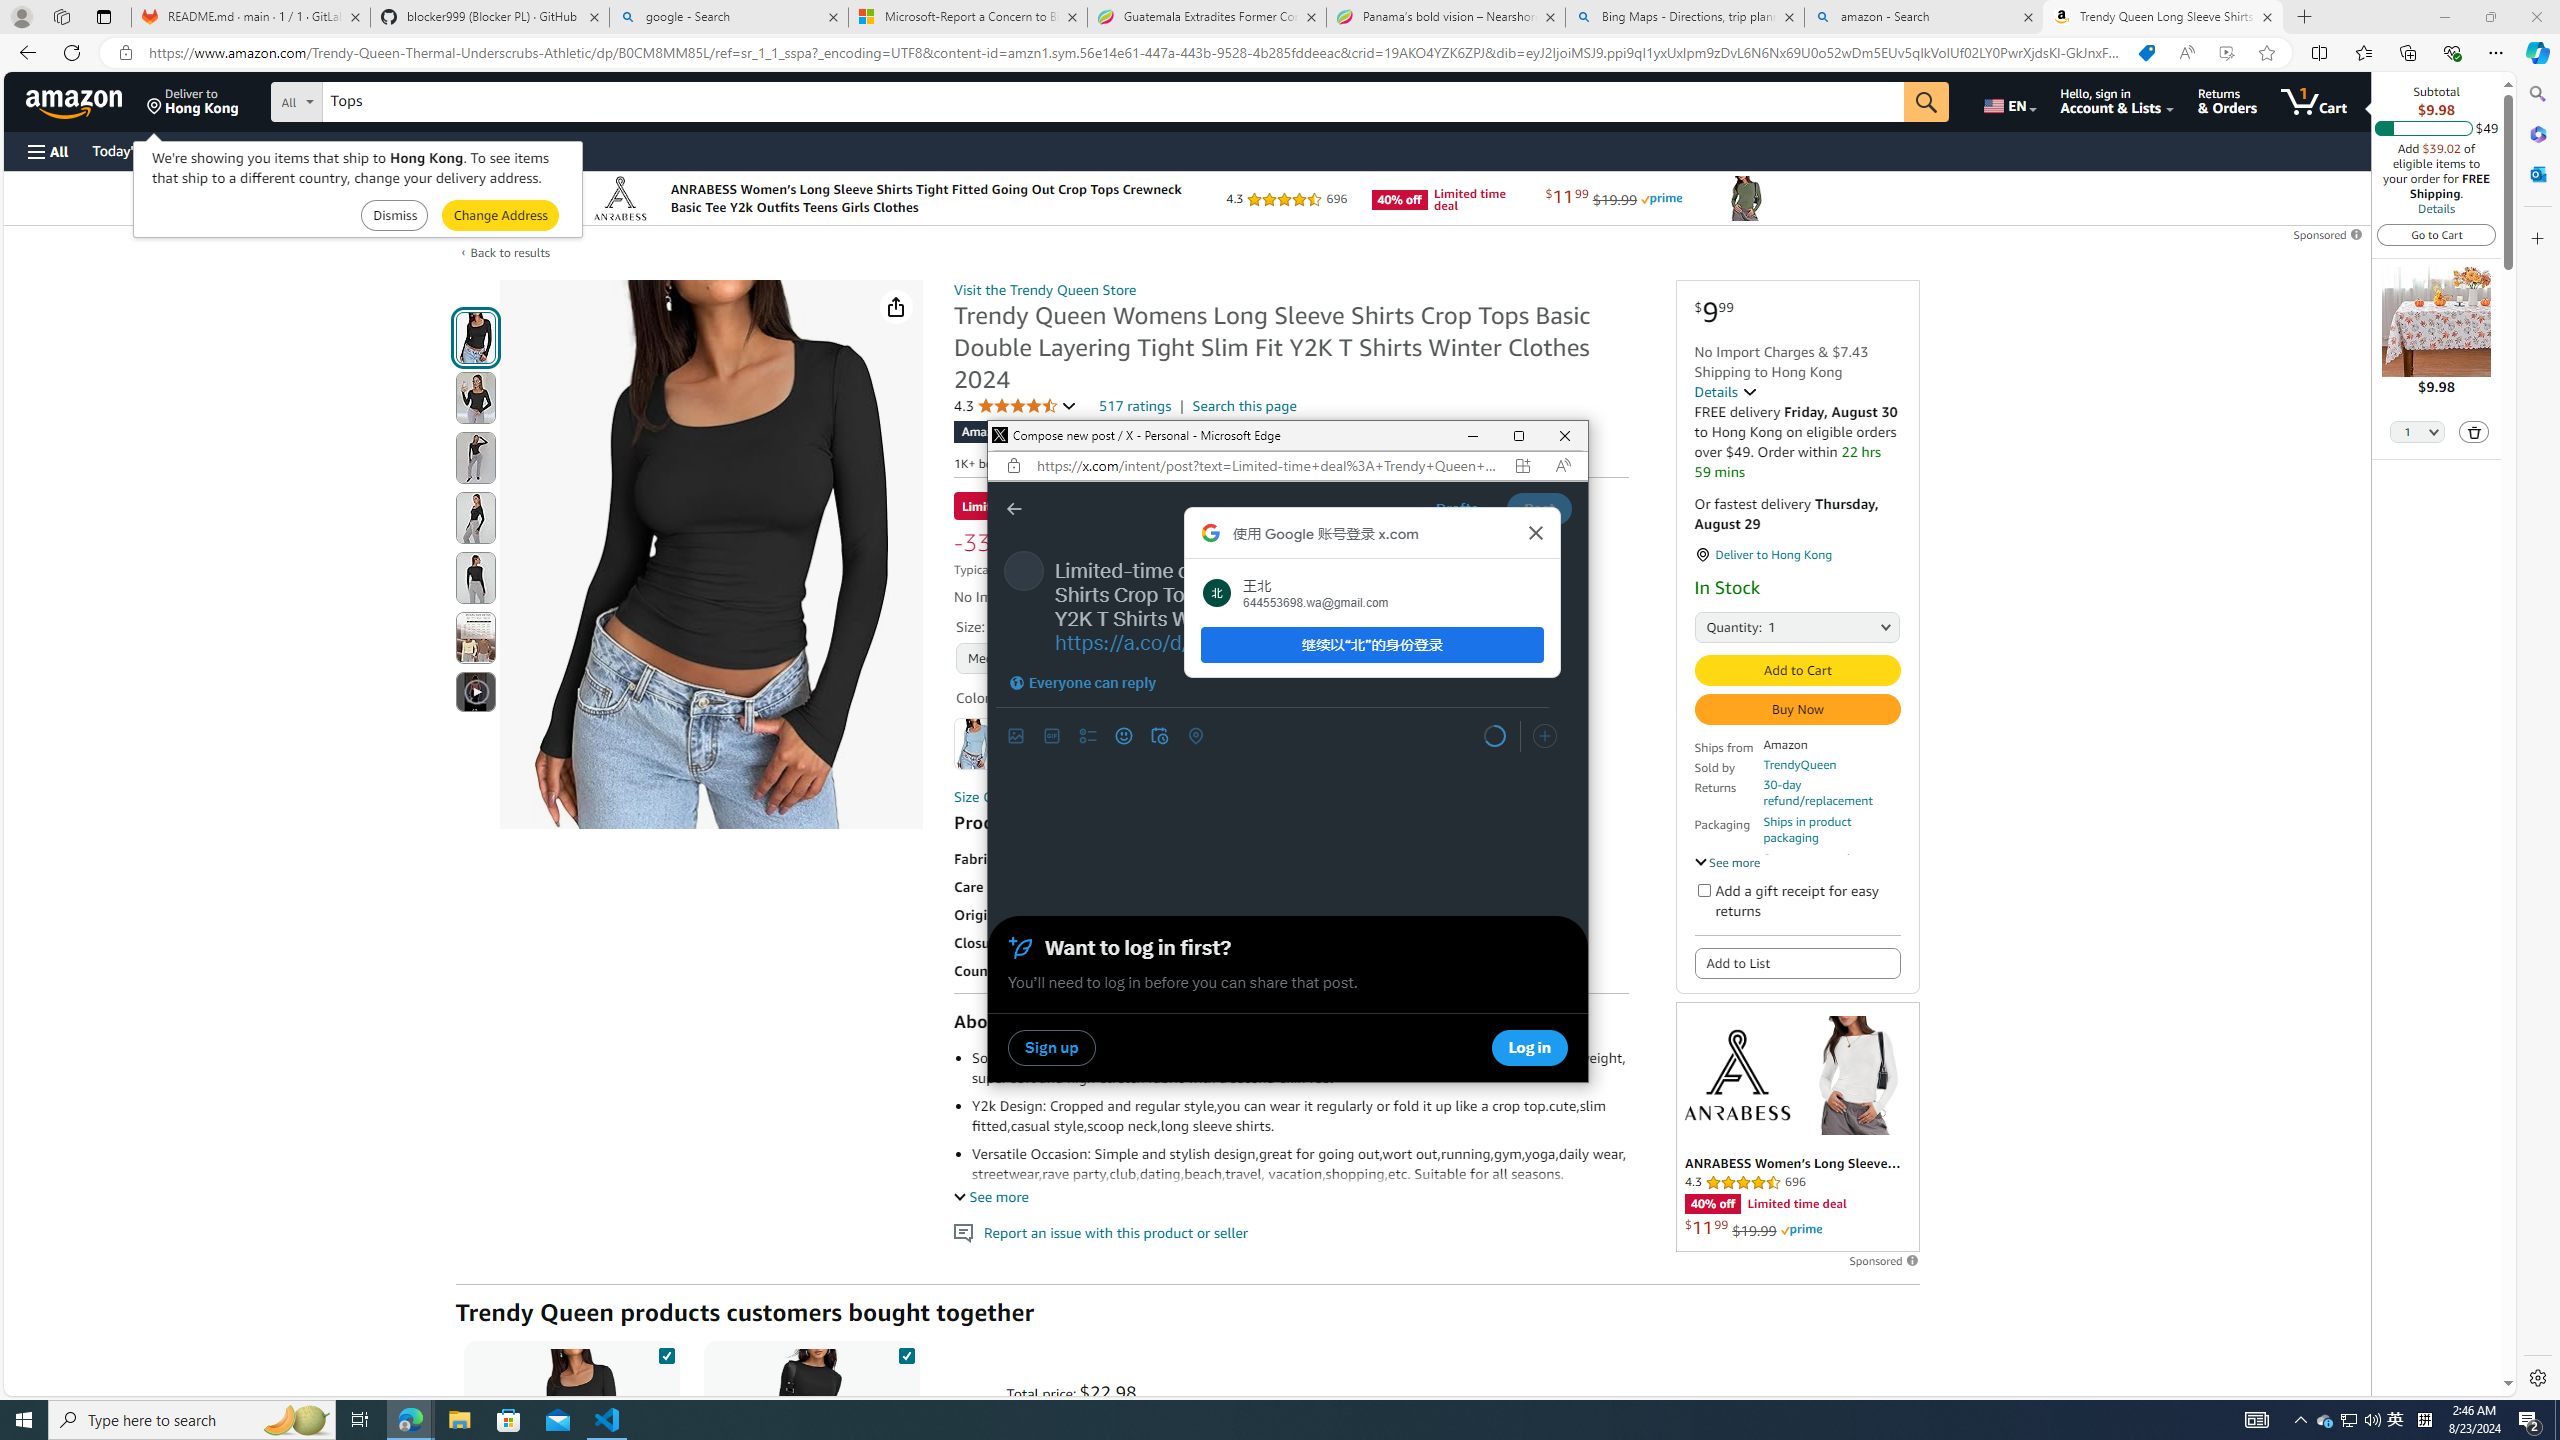 This screenshot has width=2560, height=1440. Describe the element at coordinates (1304, 606) in the screenshot. I see `Post text` at that location.